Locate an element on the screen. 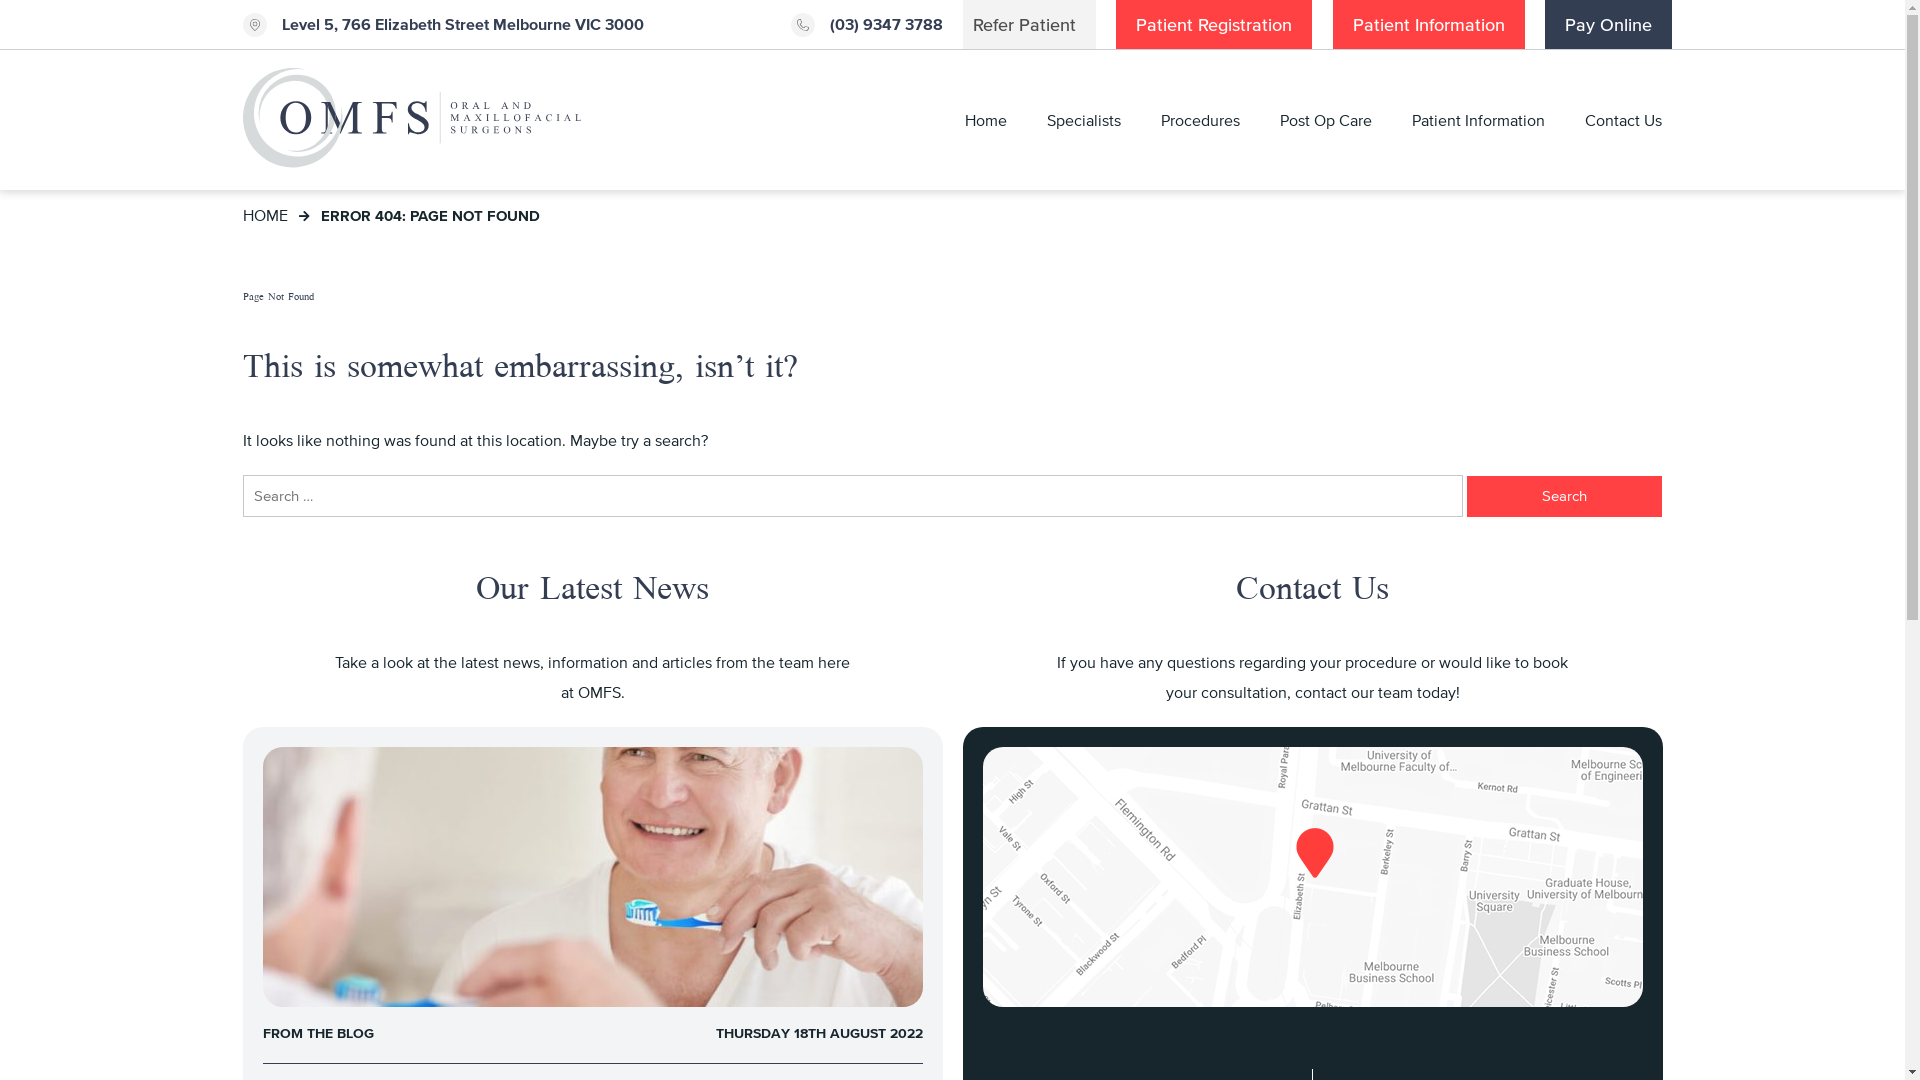 The width and height of the screenshot is (1920, 1080). Patient Information is located at coordinates (1478, 120).